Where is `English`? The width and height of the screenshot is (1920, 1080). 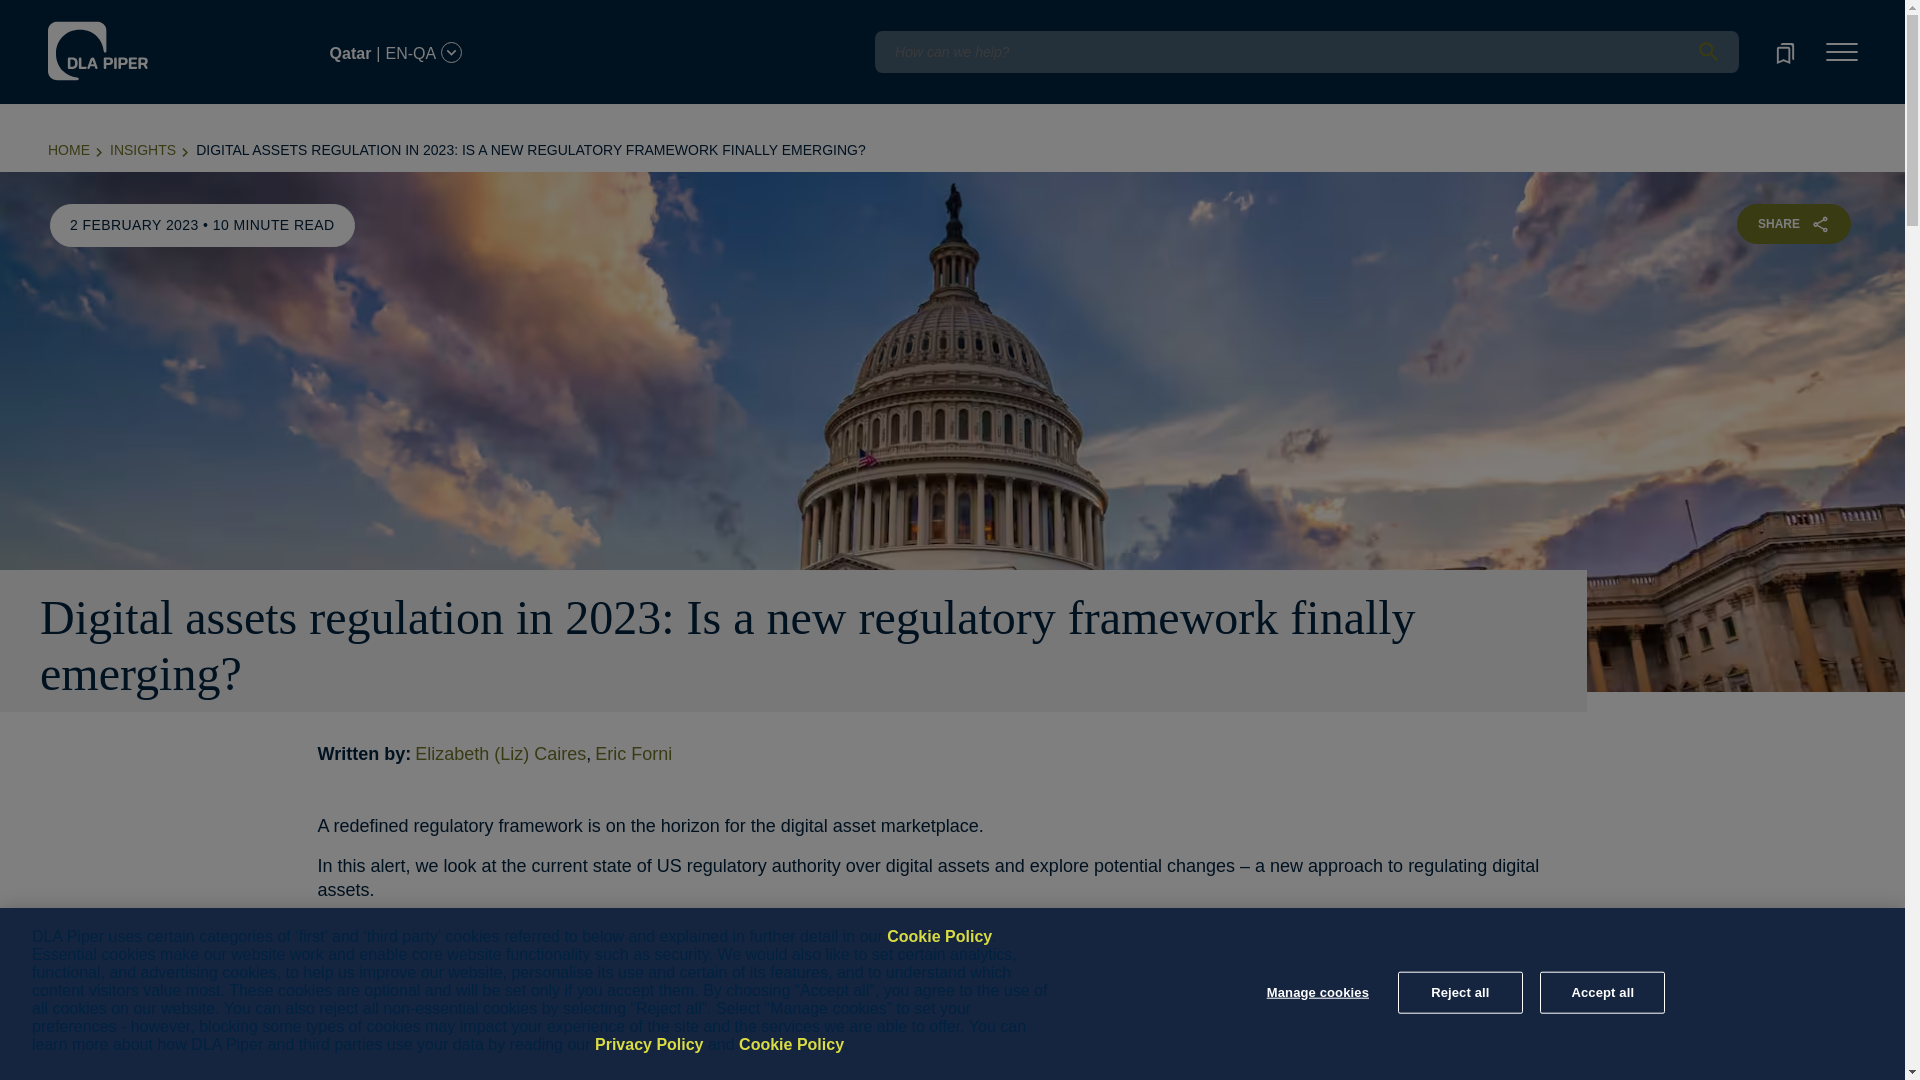 English is located at coordinates (152, 15).